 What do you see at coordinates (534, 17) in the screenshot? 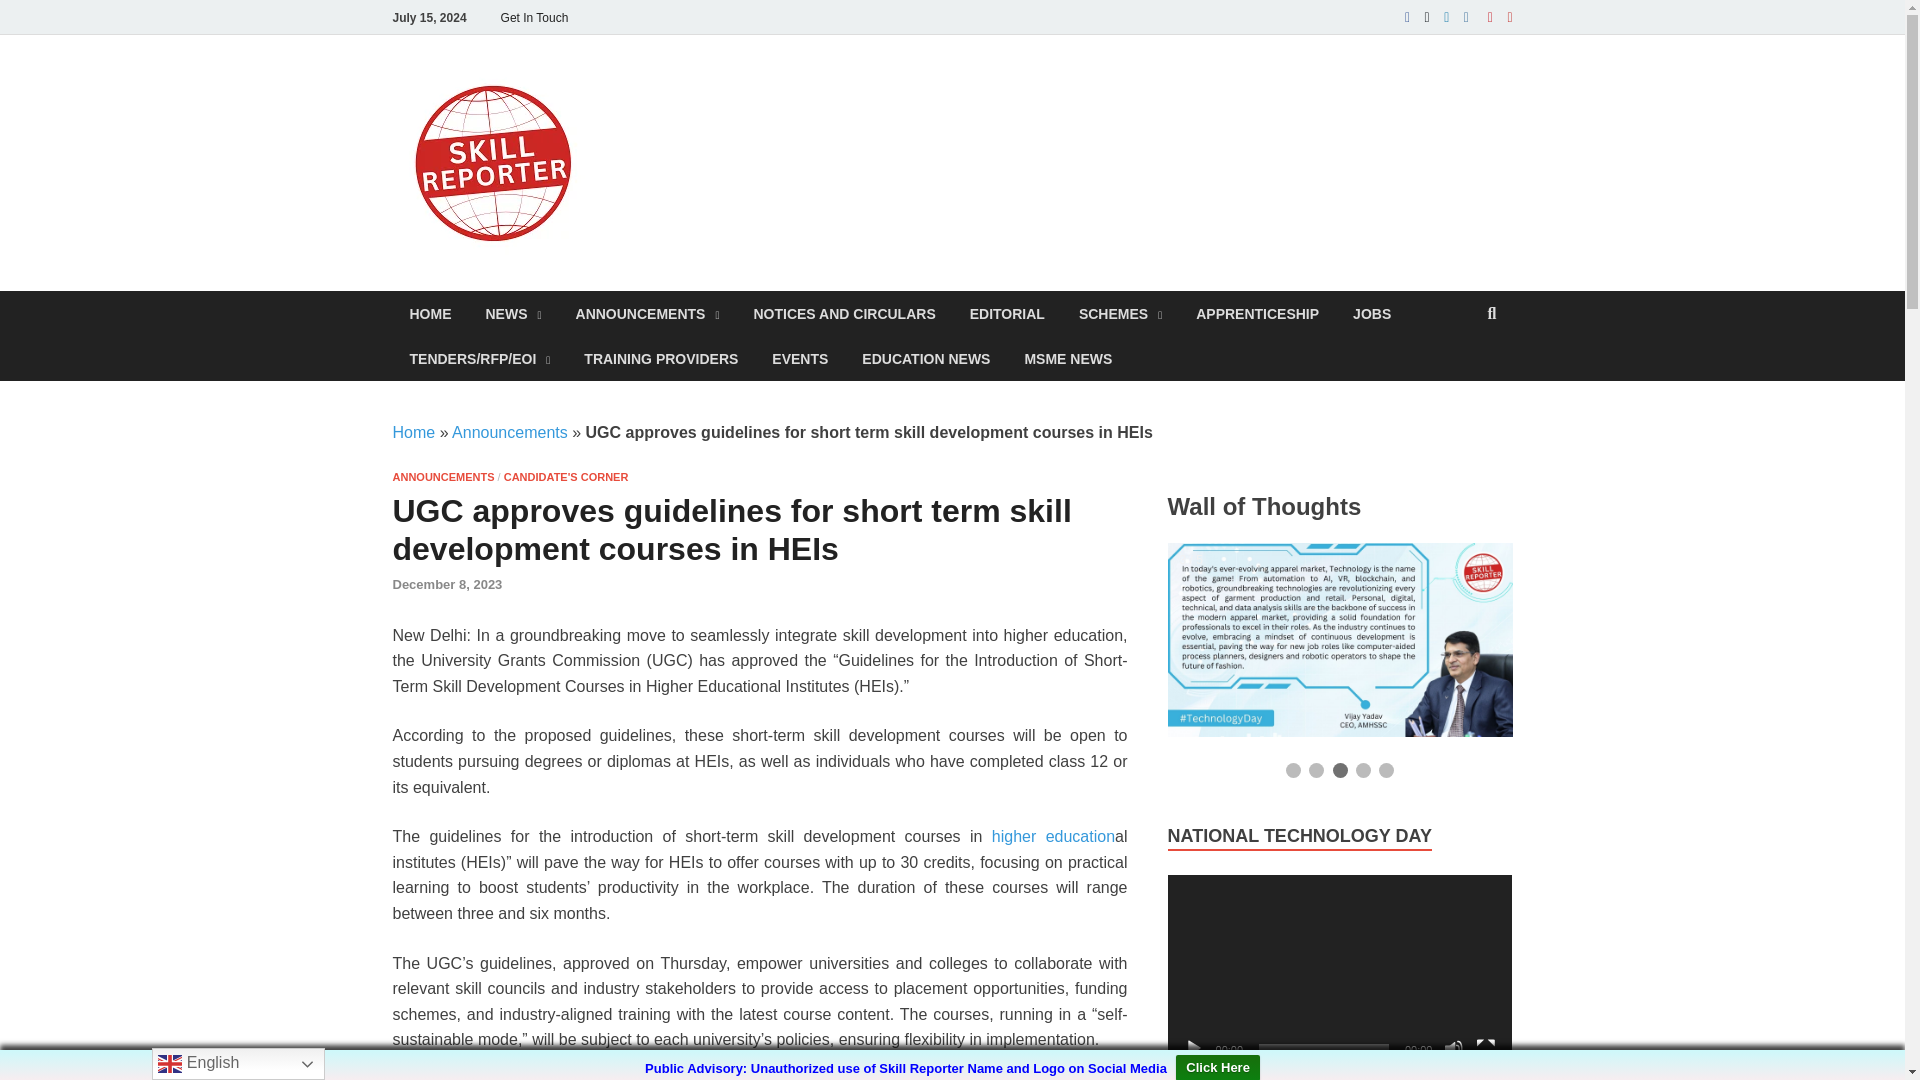
I see `Get In Touch` at bounding box center [534, 17].